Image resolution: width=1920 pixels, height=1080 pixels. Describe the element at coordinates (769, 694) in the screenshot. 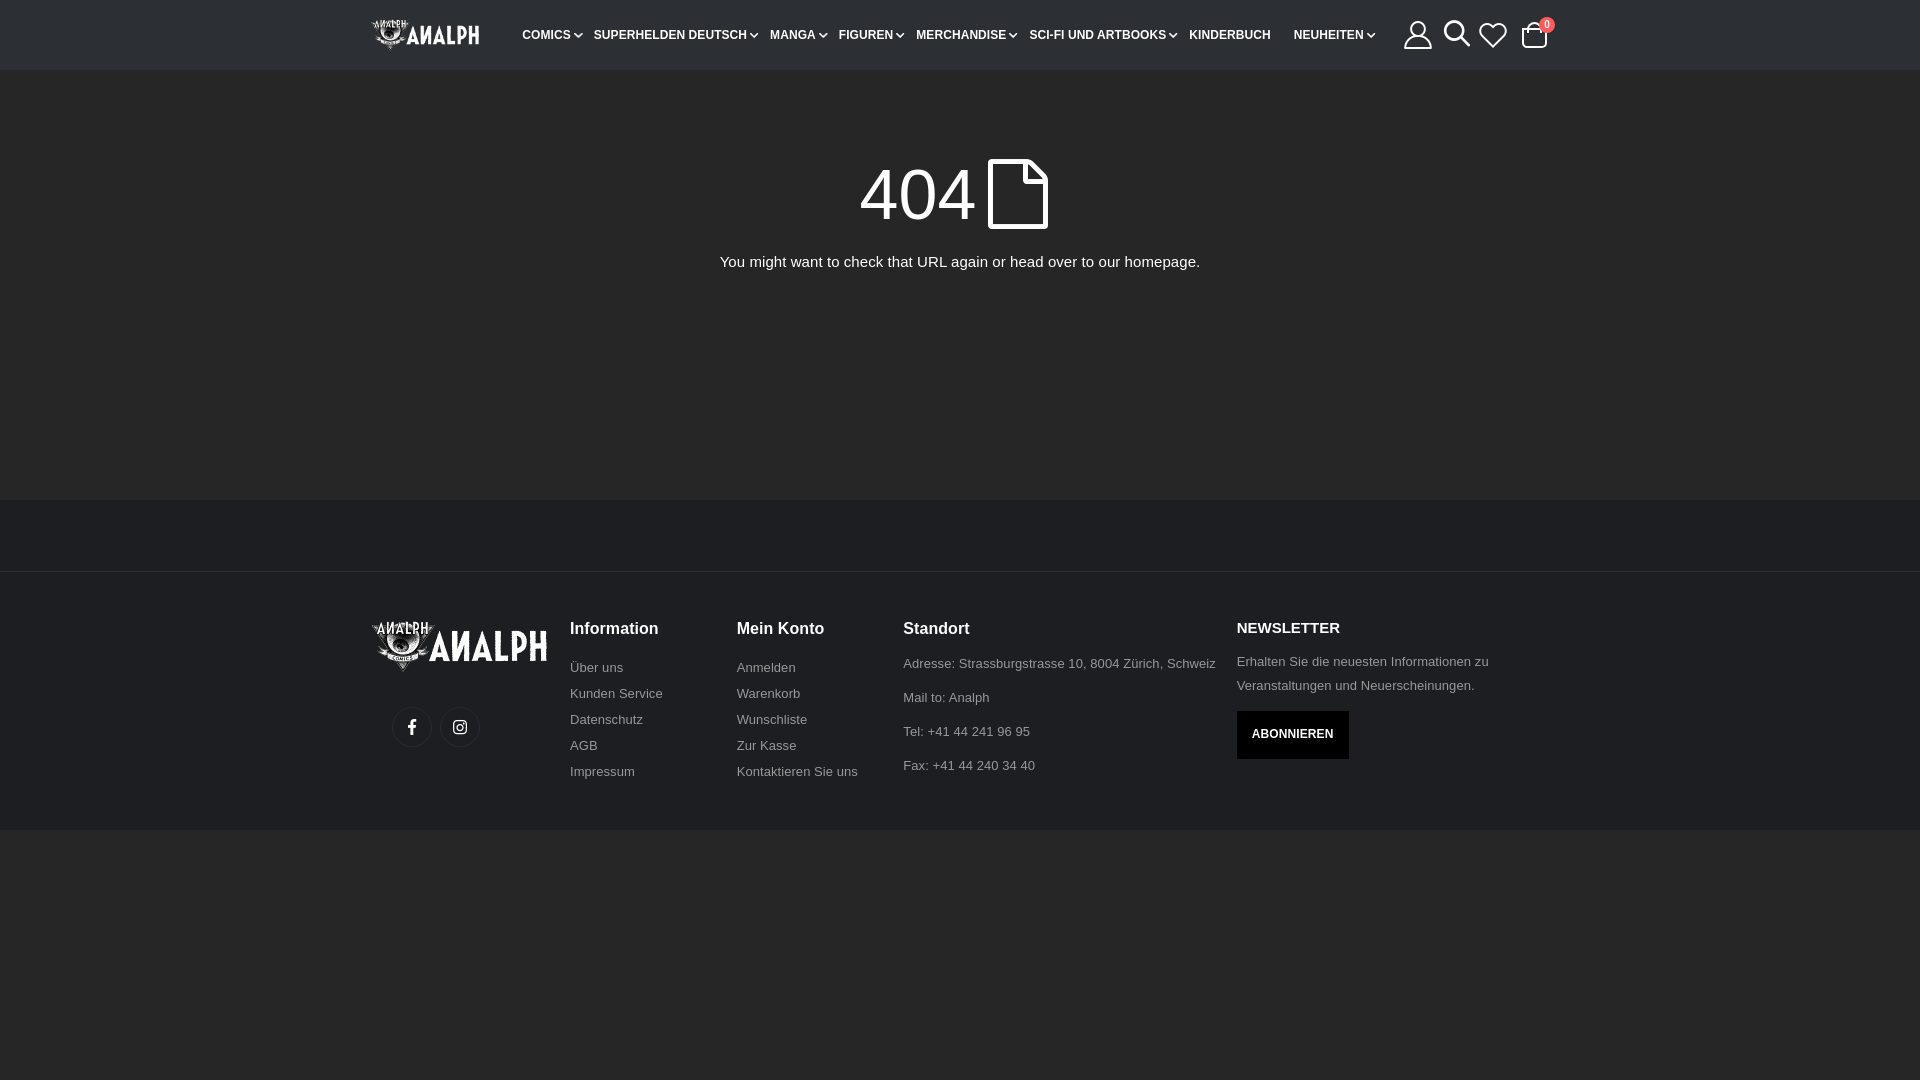

I see `Warenkorb` at that location.